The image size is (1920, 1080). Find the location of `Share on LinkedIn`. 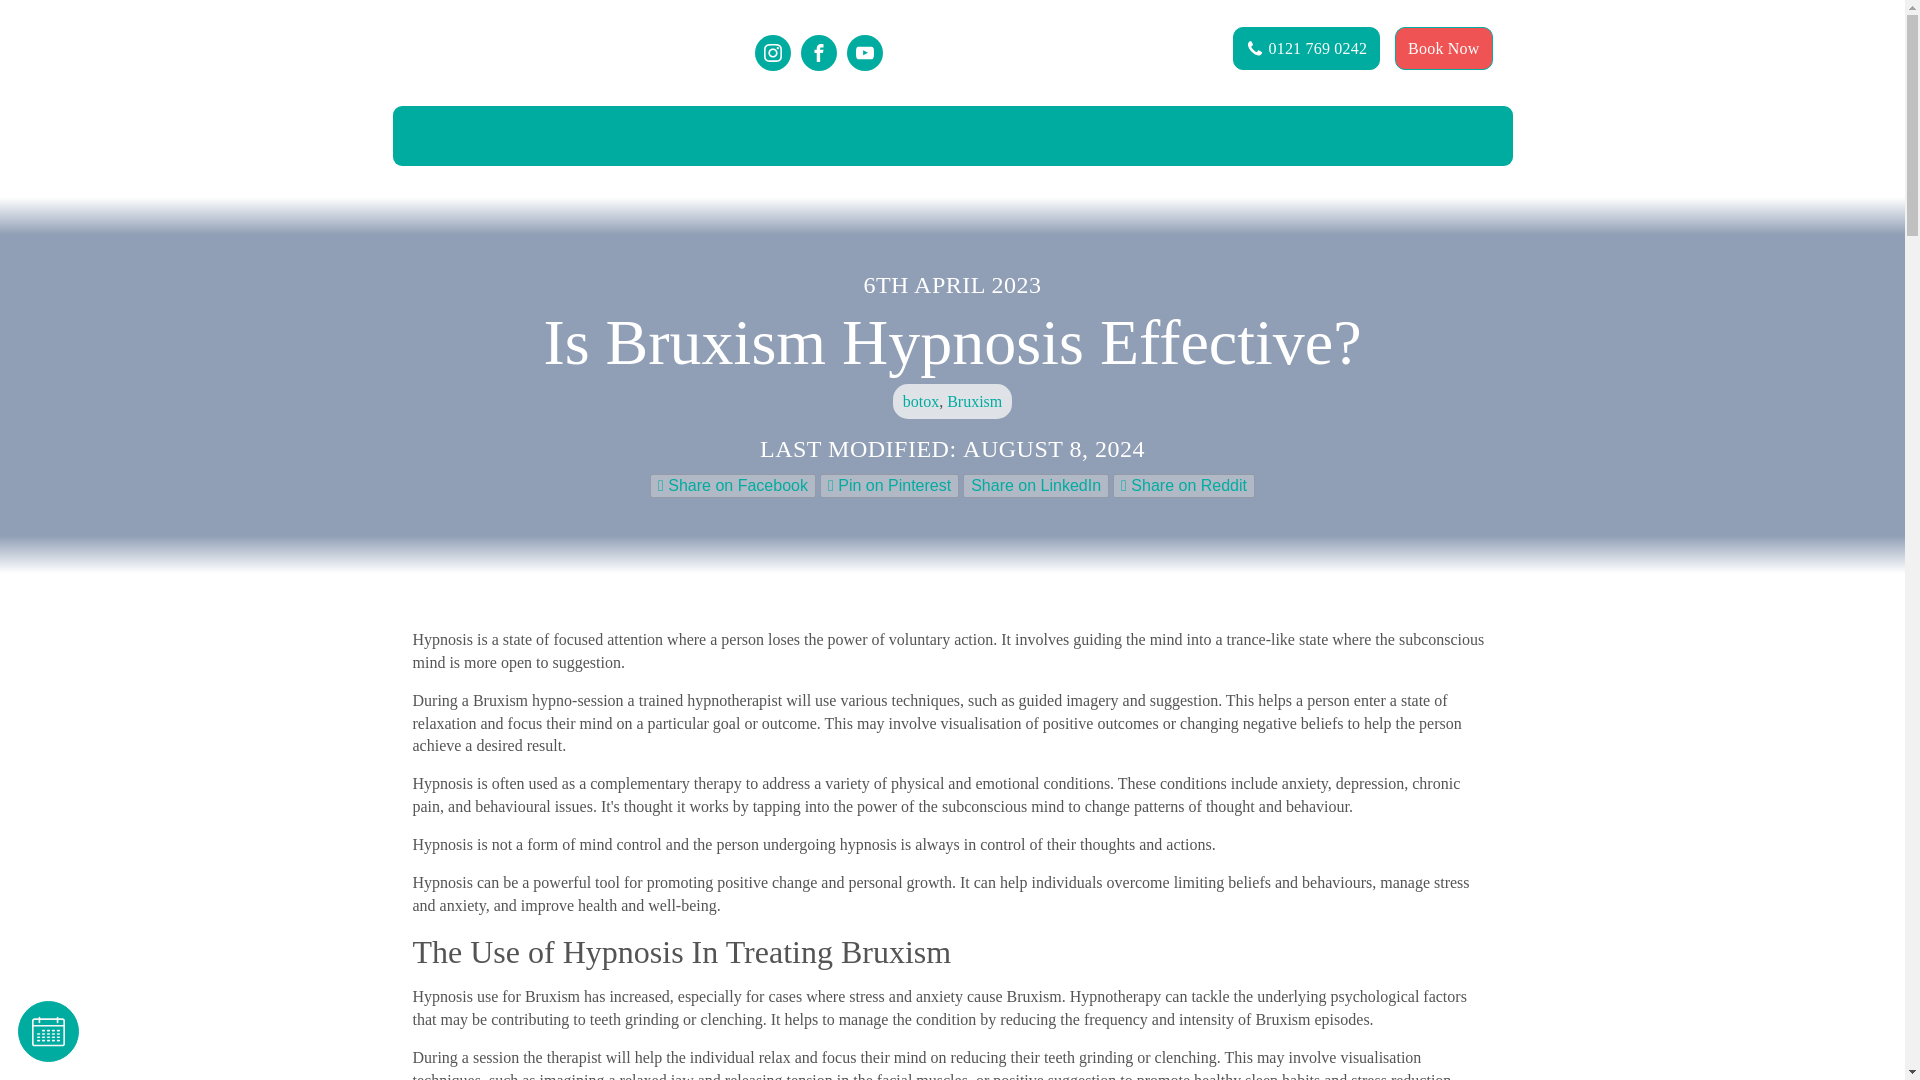

Share on LinkedIn is located at coordinates (1036, 485).